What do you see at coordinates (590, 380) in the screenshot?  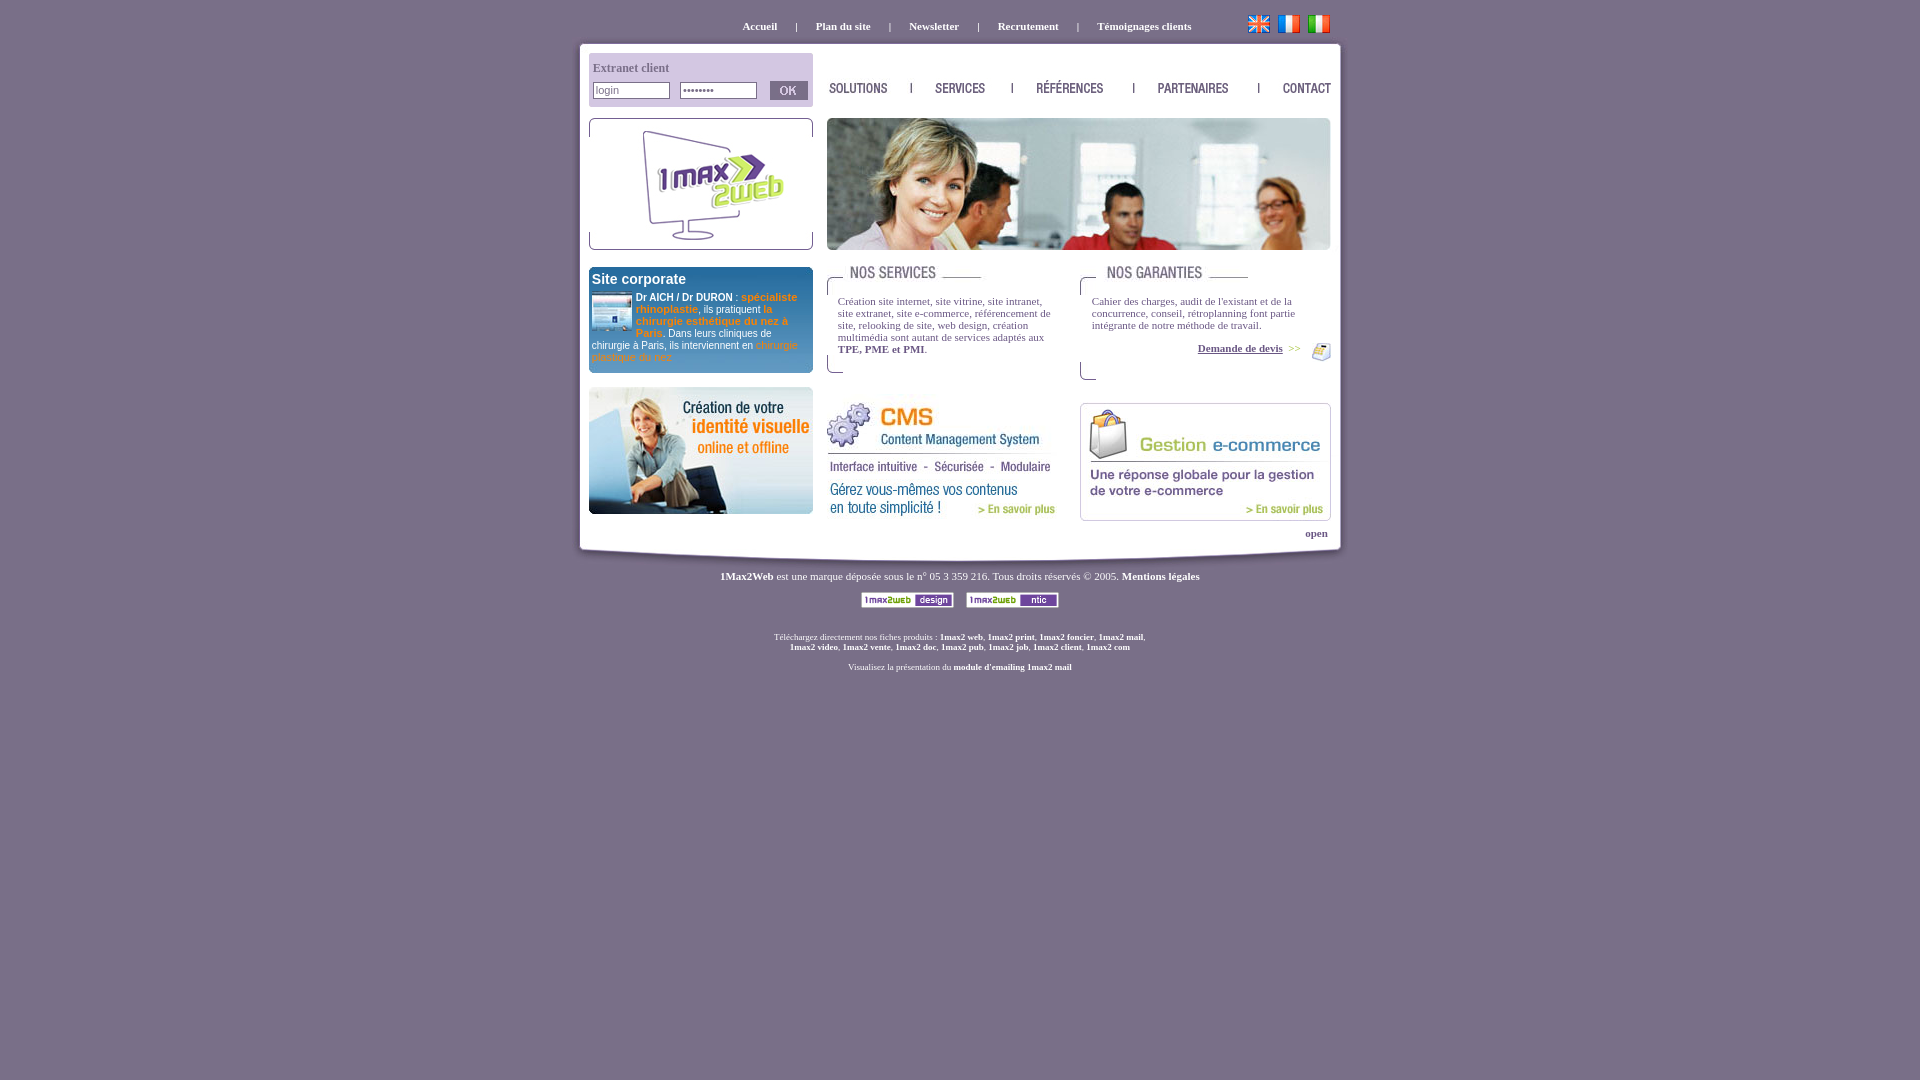 I see `Contact technique` at bounding box center [590, 380].